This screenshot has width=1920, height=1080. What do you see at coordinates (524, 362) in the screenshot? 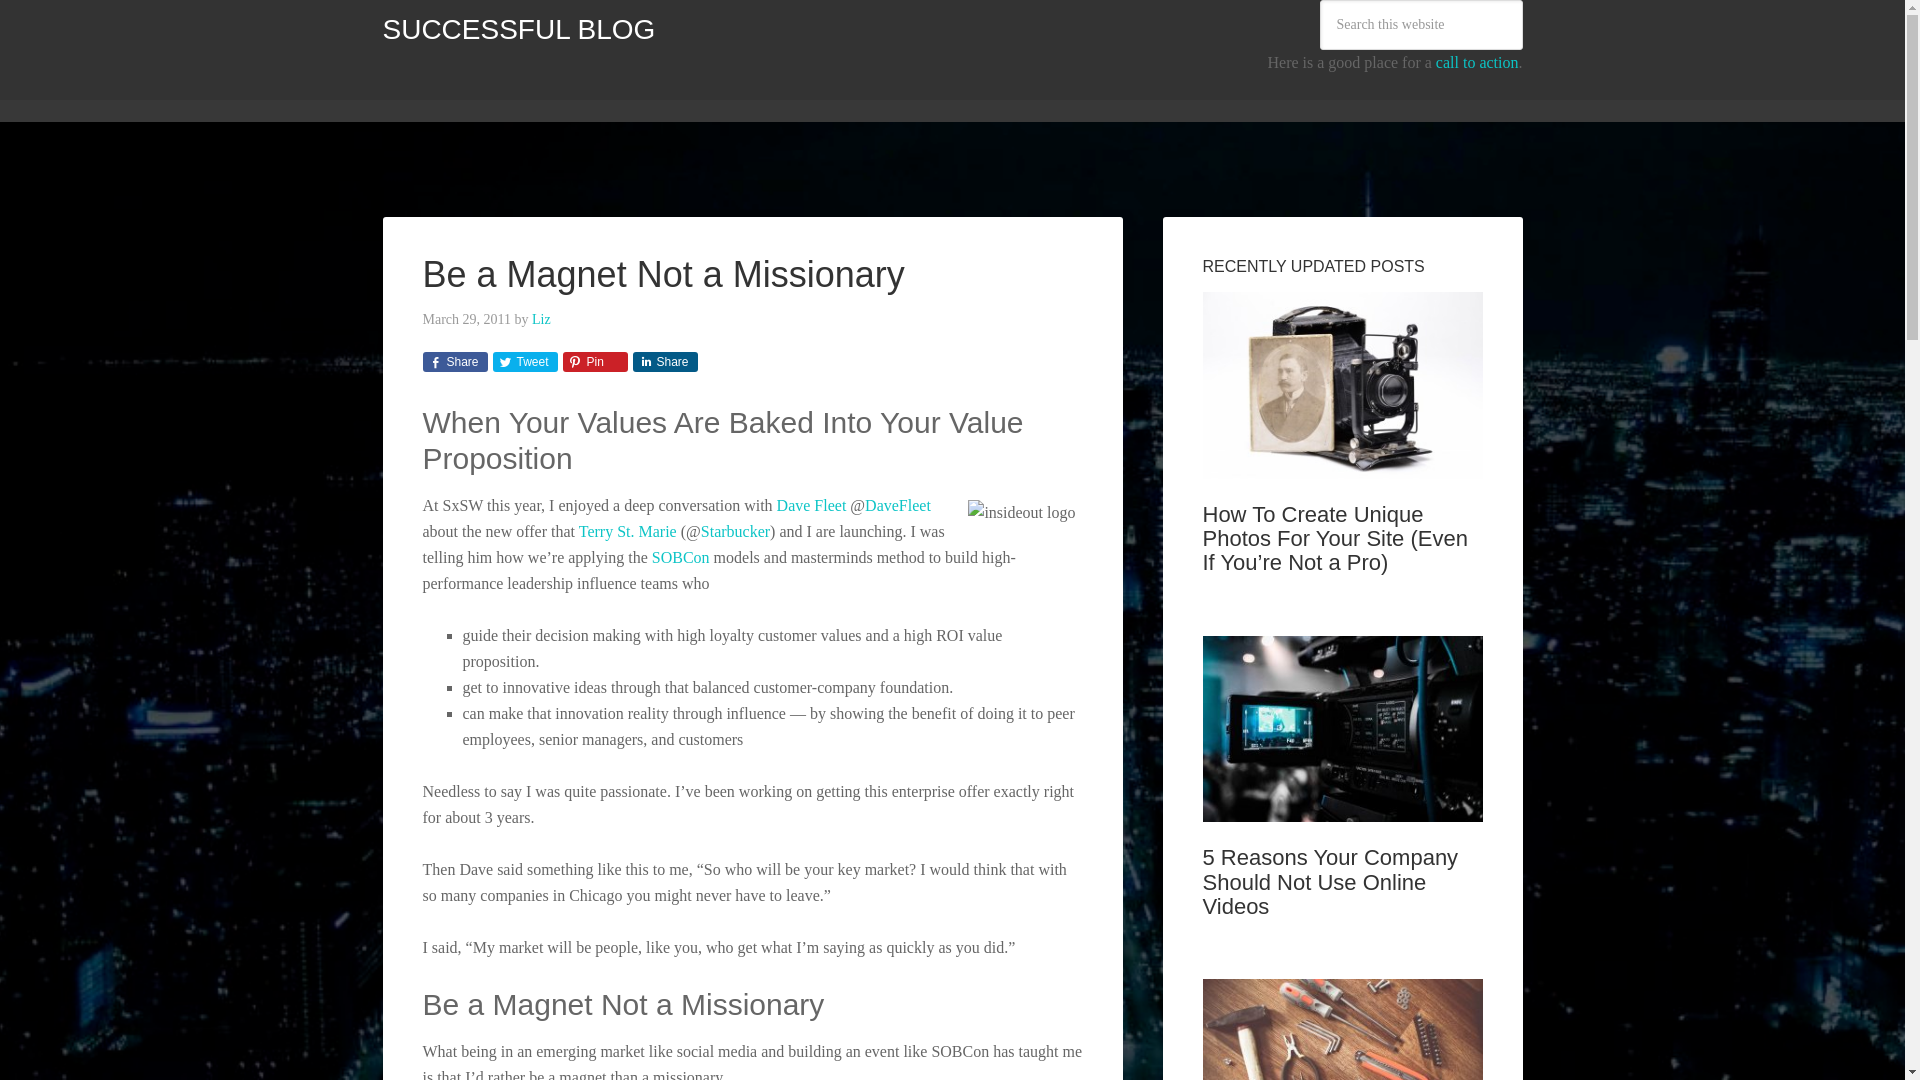
I see `Tweet` at bounding box center [524, 362].